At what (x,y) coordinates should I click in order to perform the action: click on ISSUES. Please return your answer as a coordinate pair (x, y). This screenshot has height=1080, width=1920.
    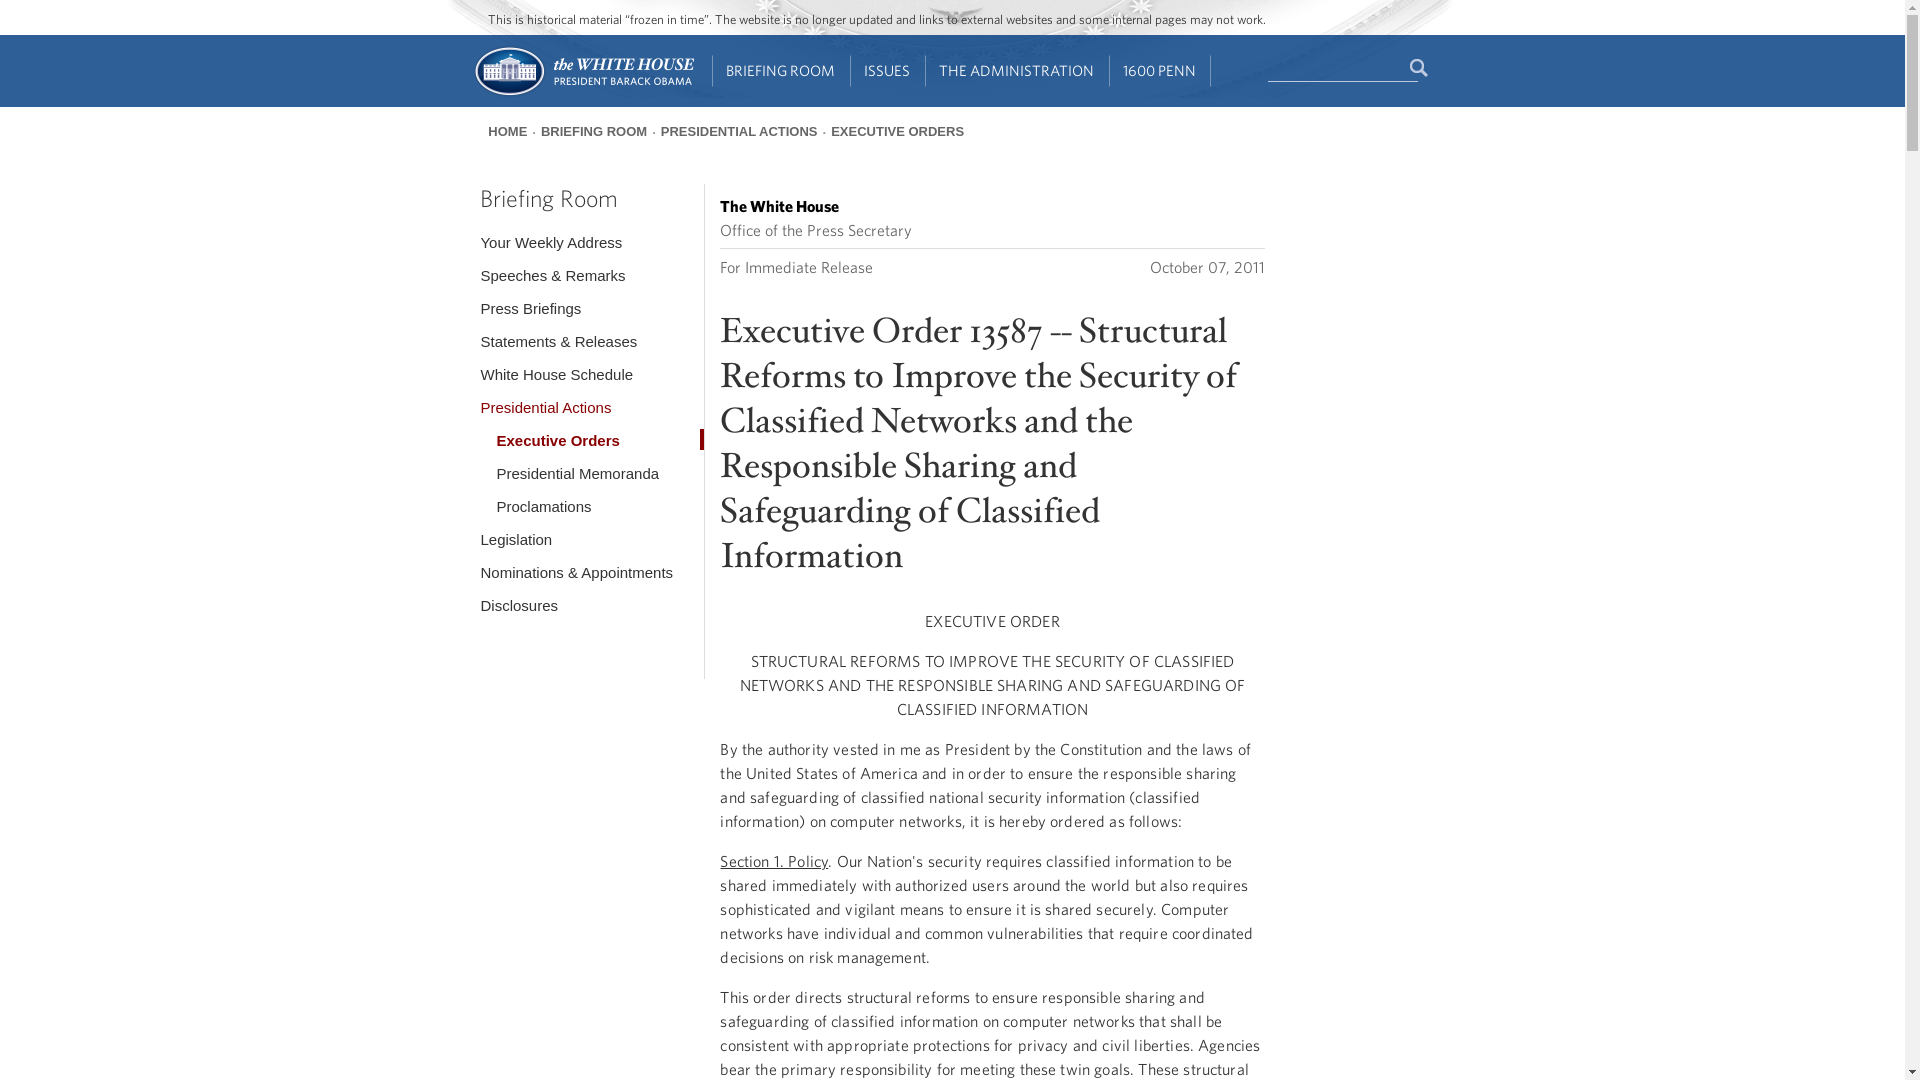
    Looking at the image, I should click on (888, 71).